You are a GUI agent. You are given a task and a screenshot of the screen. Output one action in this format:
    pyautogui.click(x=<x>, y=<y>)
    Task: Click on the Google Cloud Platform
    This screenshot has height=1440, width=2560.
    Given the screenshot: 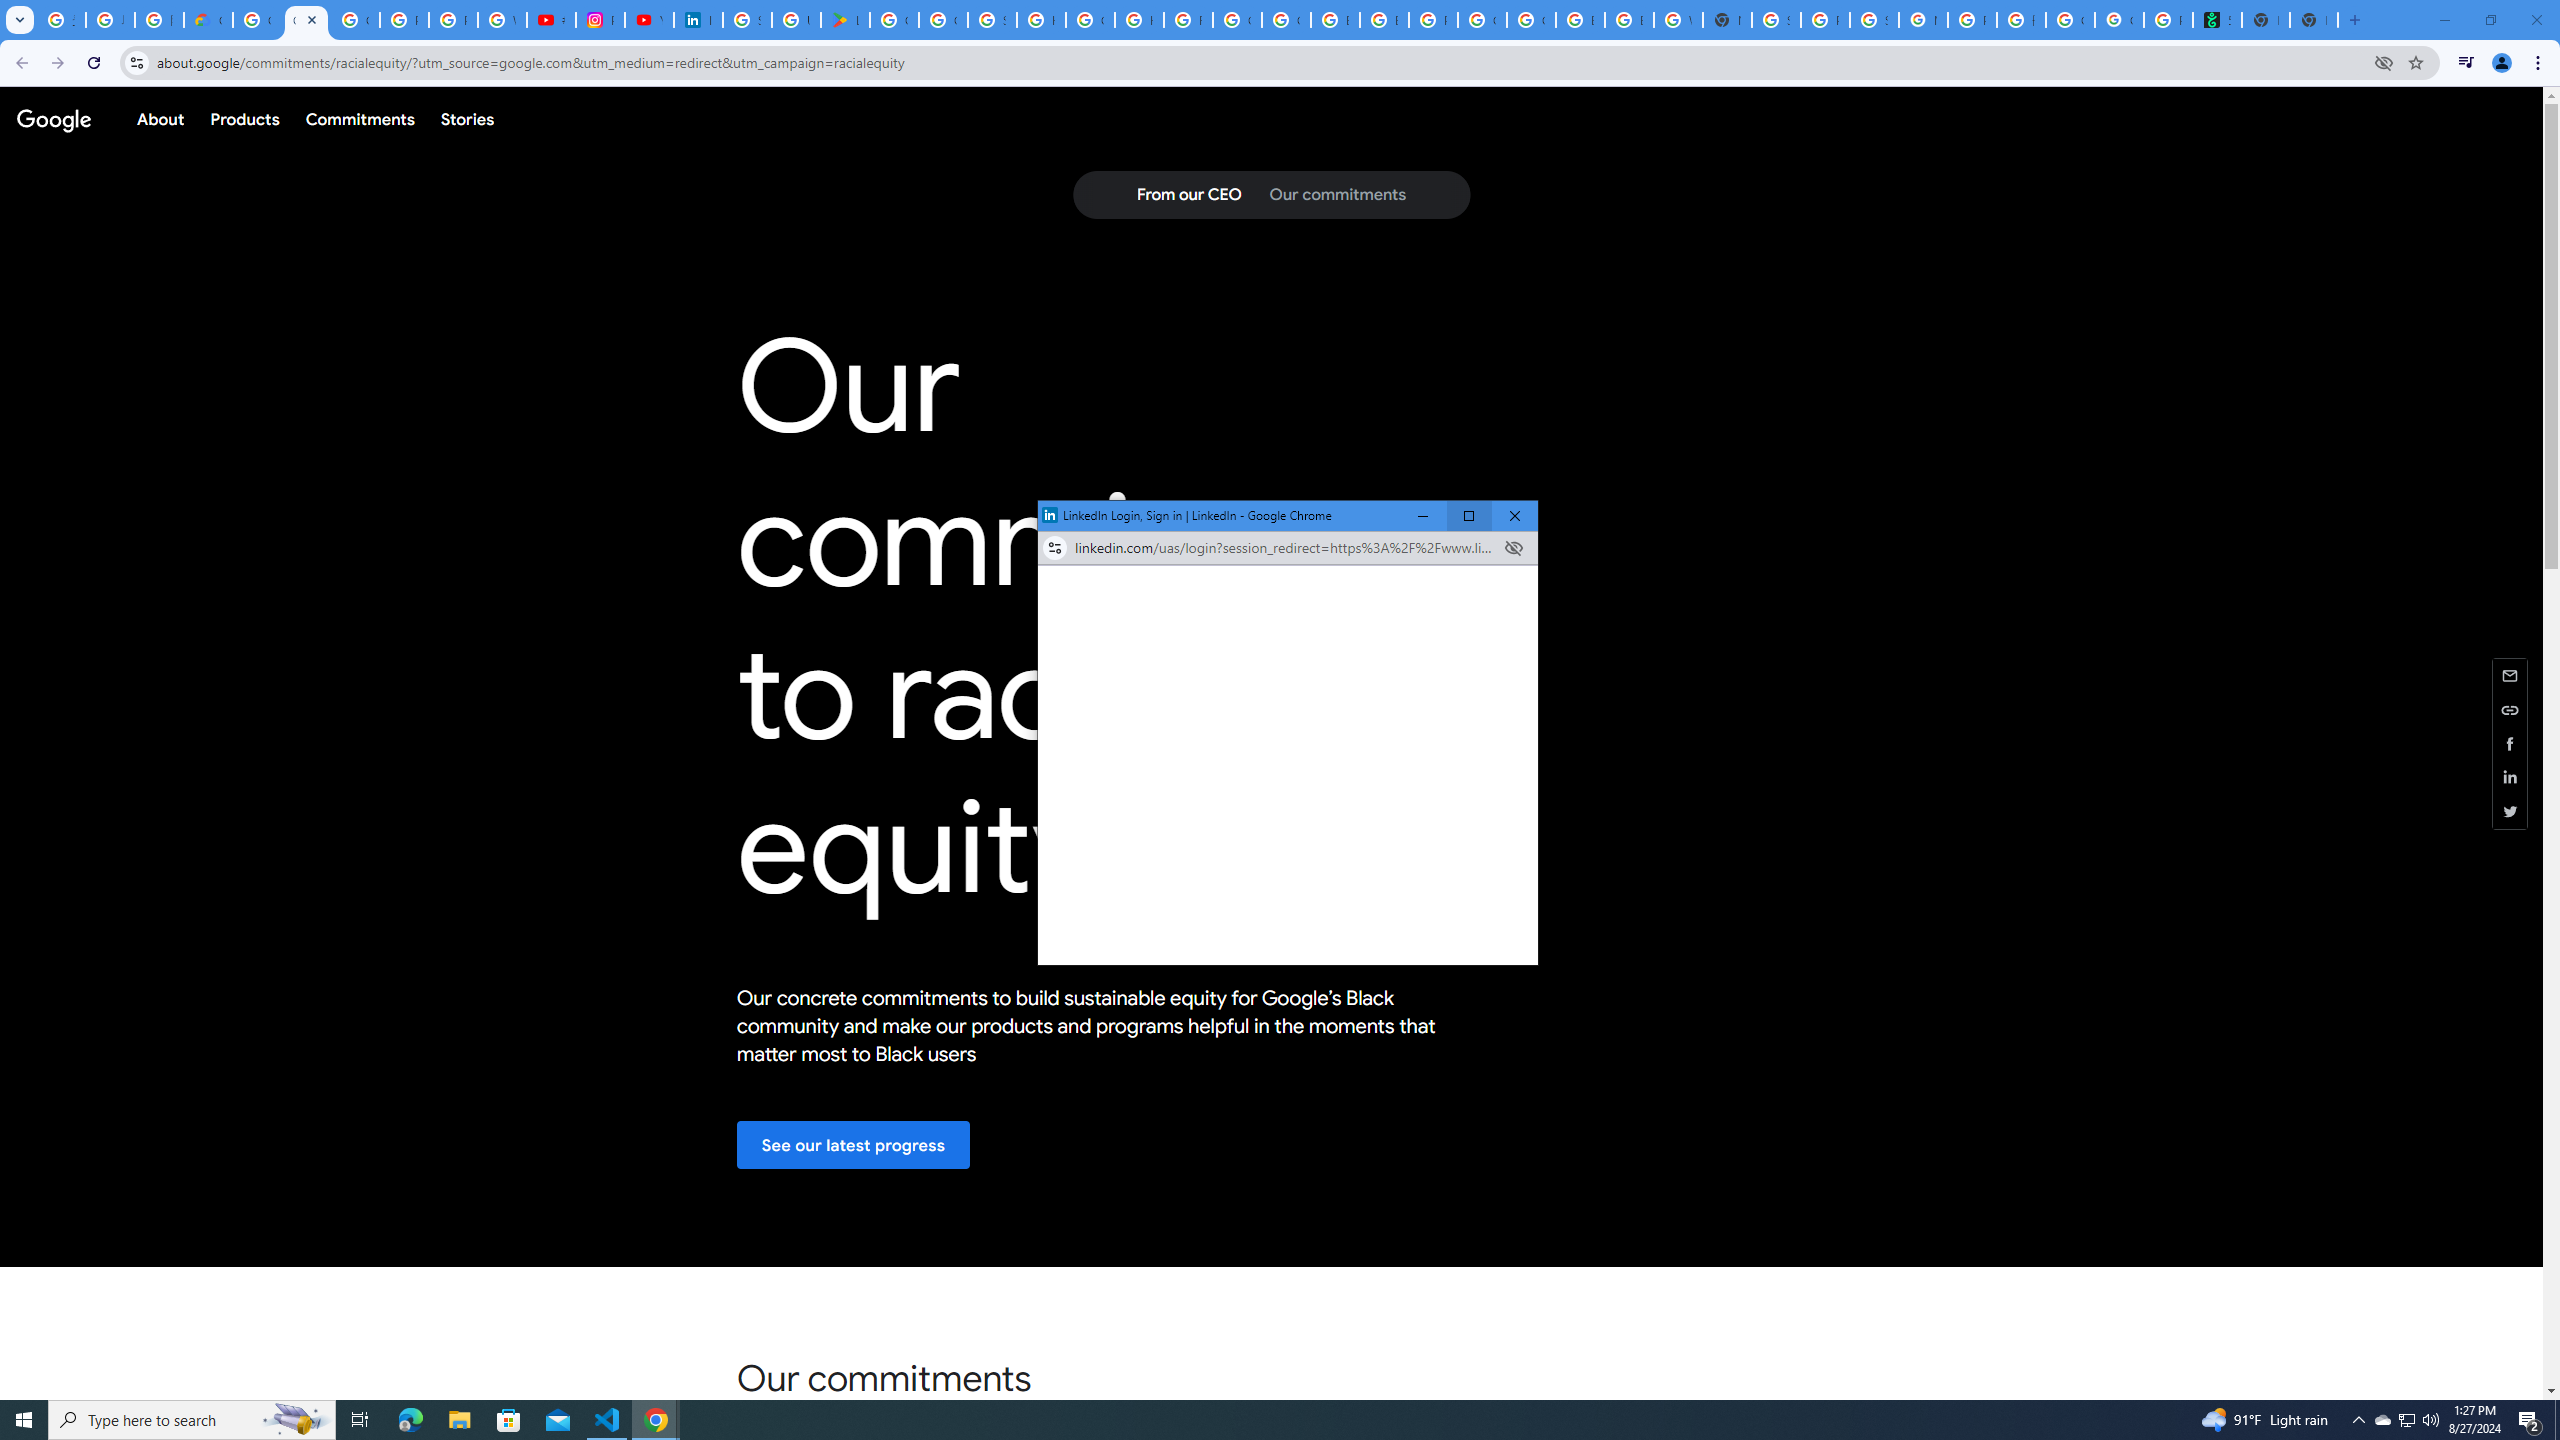 What is the action you would take?
    pyautogui.click(x=1530, y=20)
    